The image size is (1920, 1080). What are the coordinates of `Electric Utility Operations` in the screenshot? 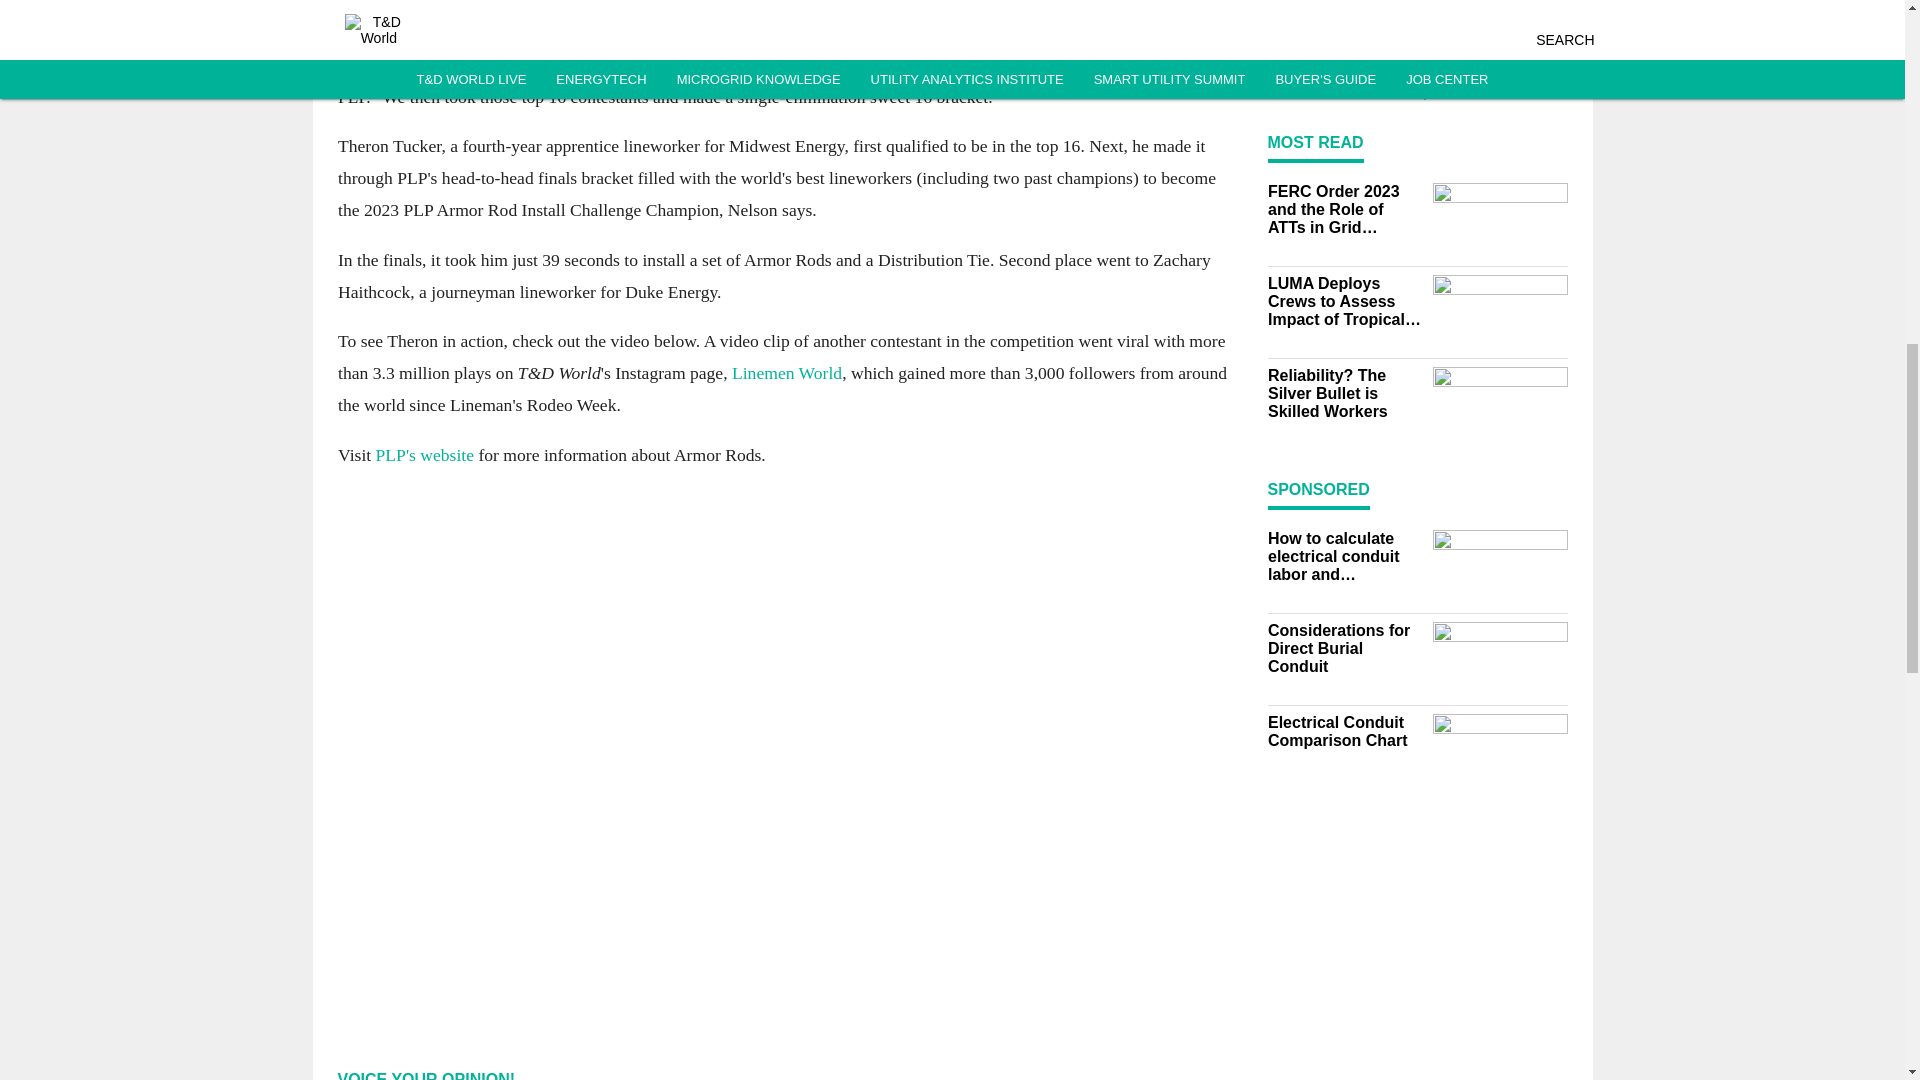 It's located at (1488, 80).